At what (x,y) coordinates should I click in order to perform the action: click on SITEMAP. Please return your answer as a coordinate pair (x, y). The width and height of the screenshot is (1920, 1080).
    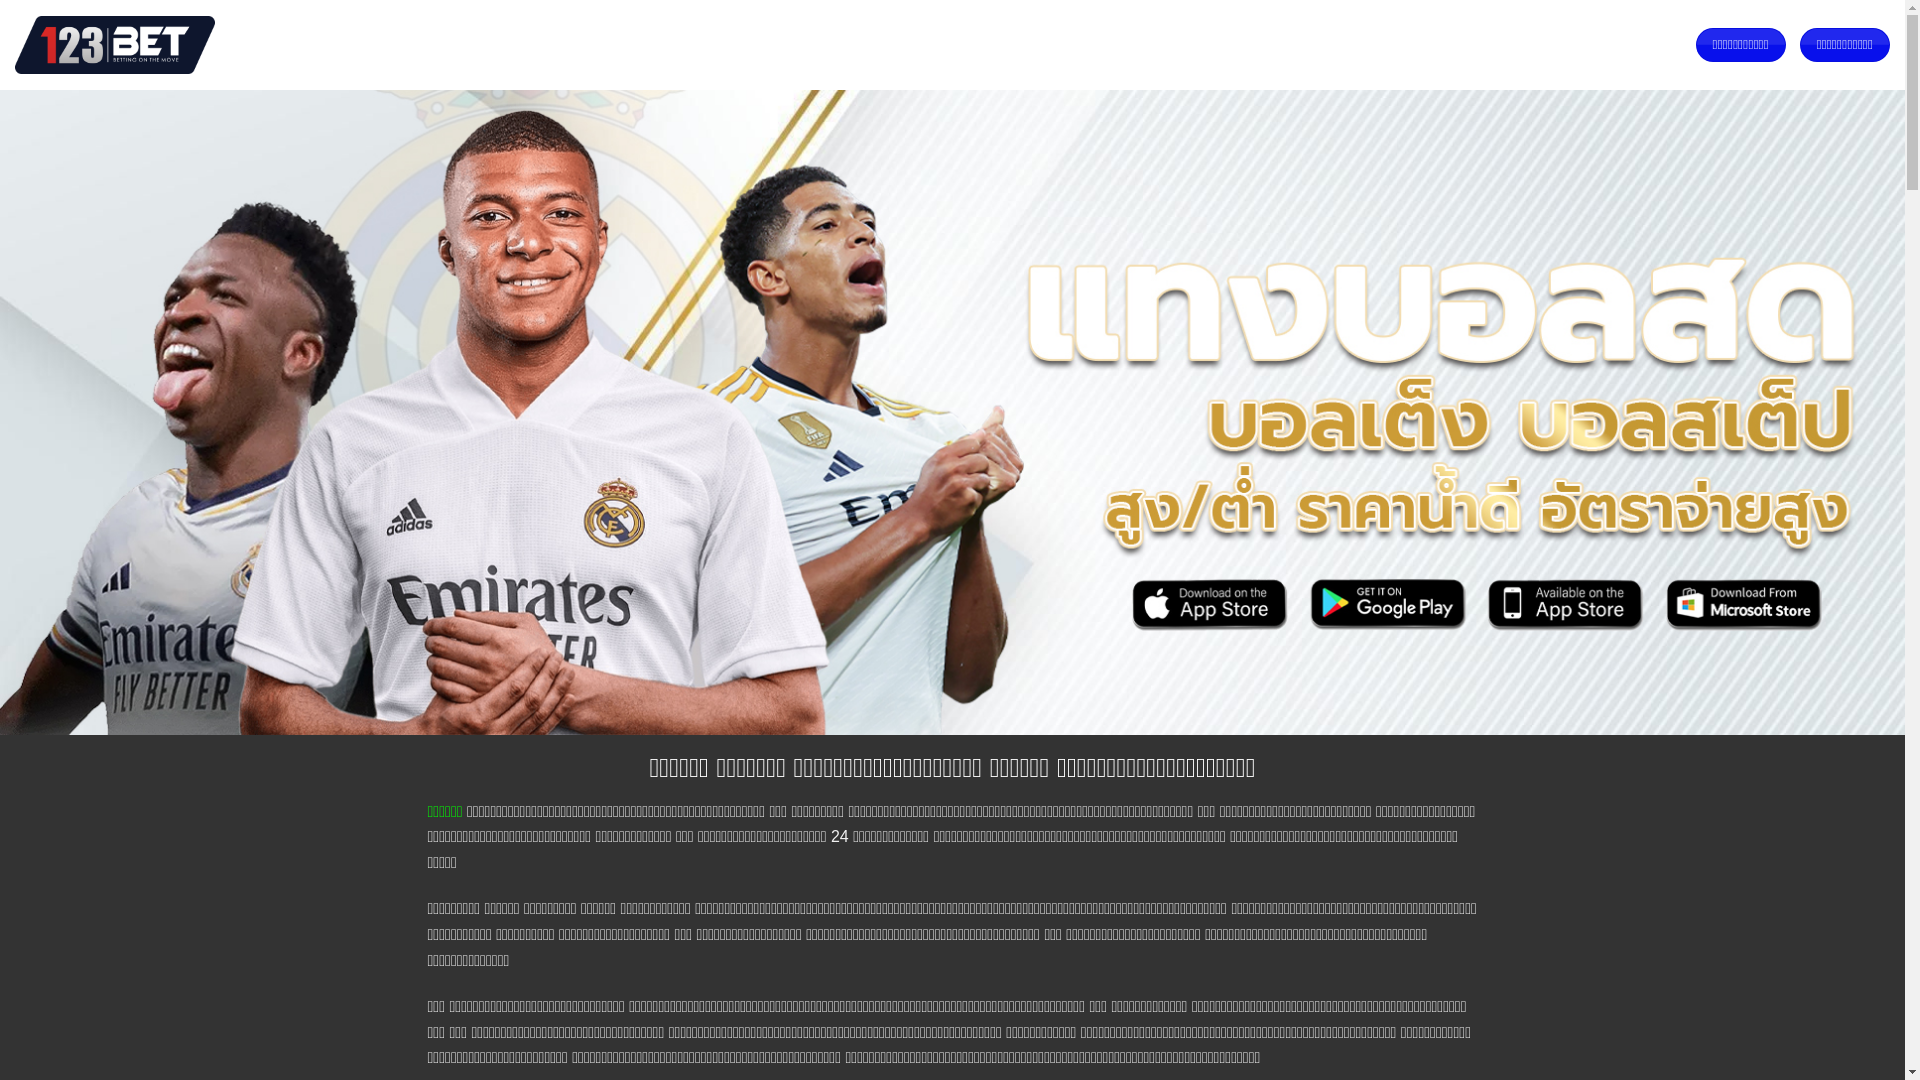
    Looking at the image, I should click on (733, 44).